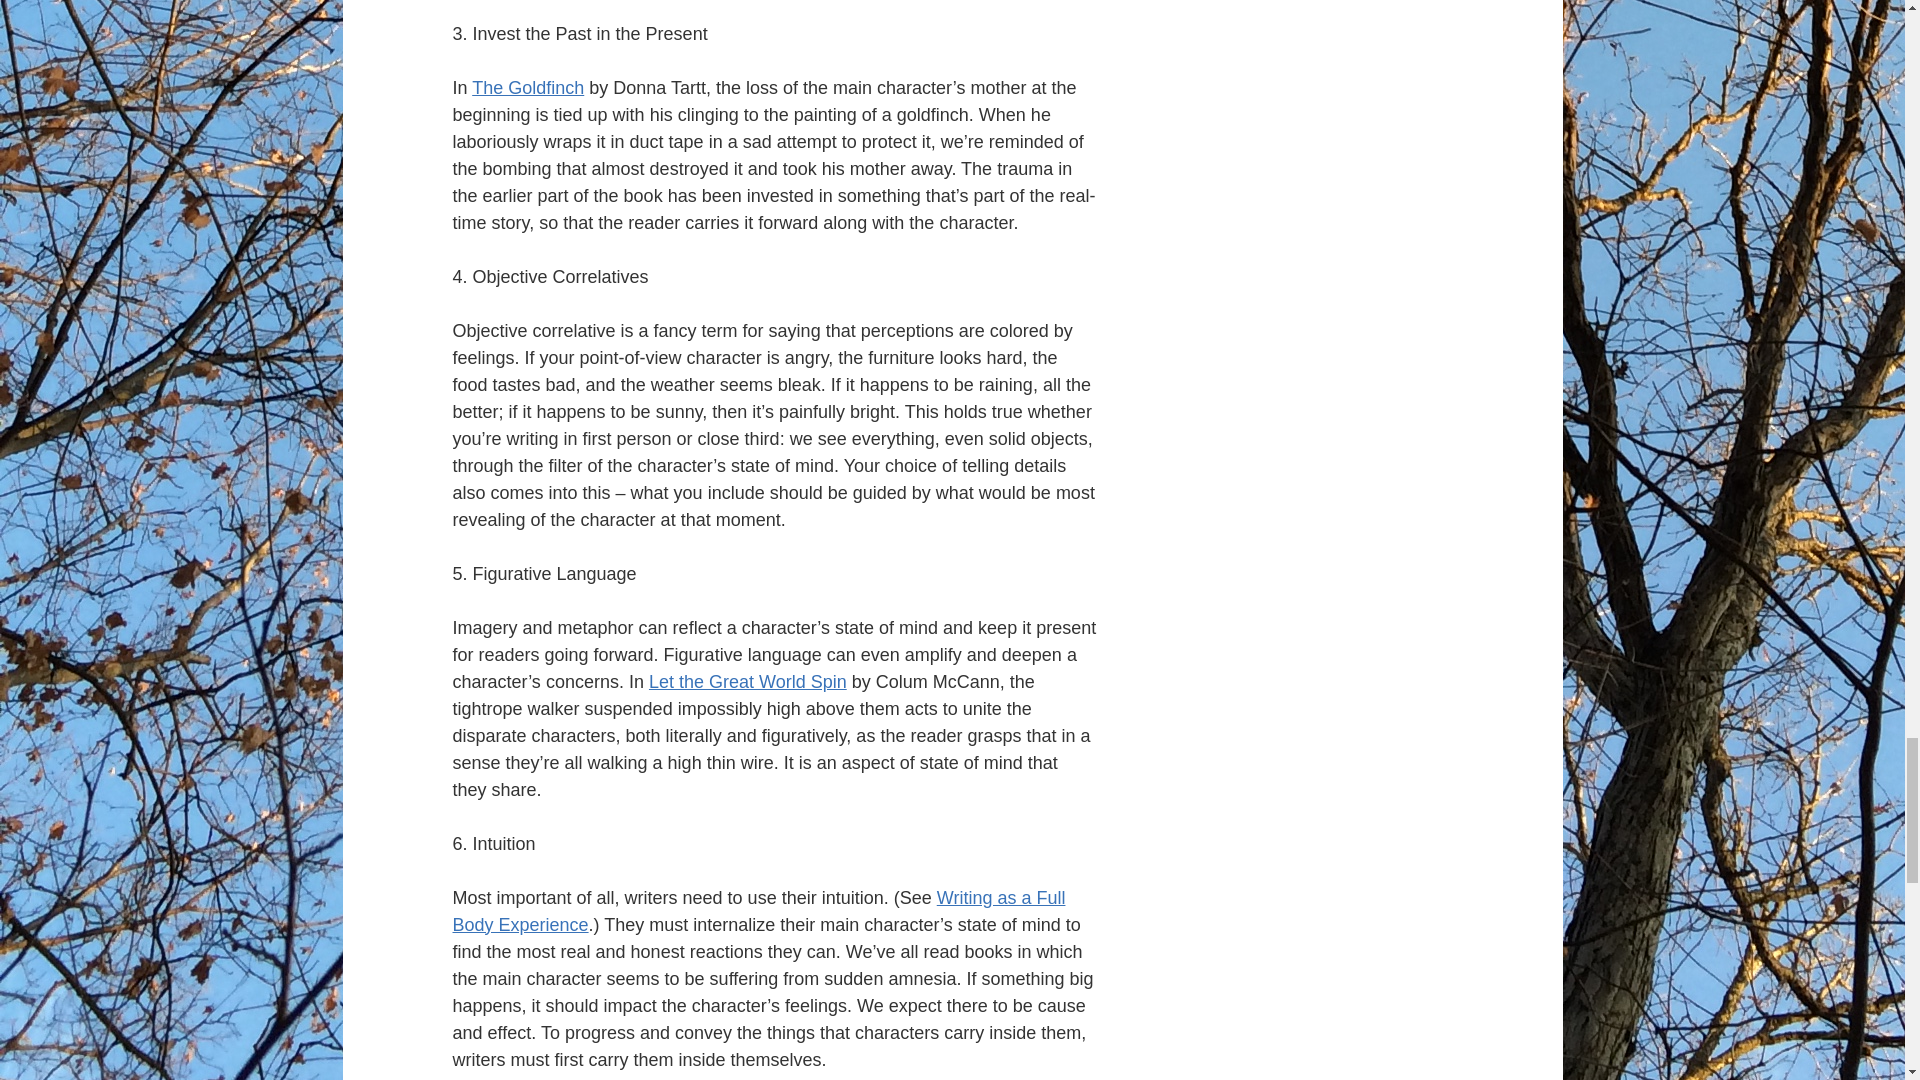 The width and height of the screenshot is (1920, 1080). What do you see at coordinates (747, 682) in the screenshot?
I see `Let the Great World Spin` at bounding box center [747, 682].